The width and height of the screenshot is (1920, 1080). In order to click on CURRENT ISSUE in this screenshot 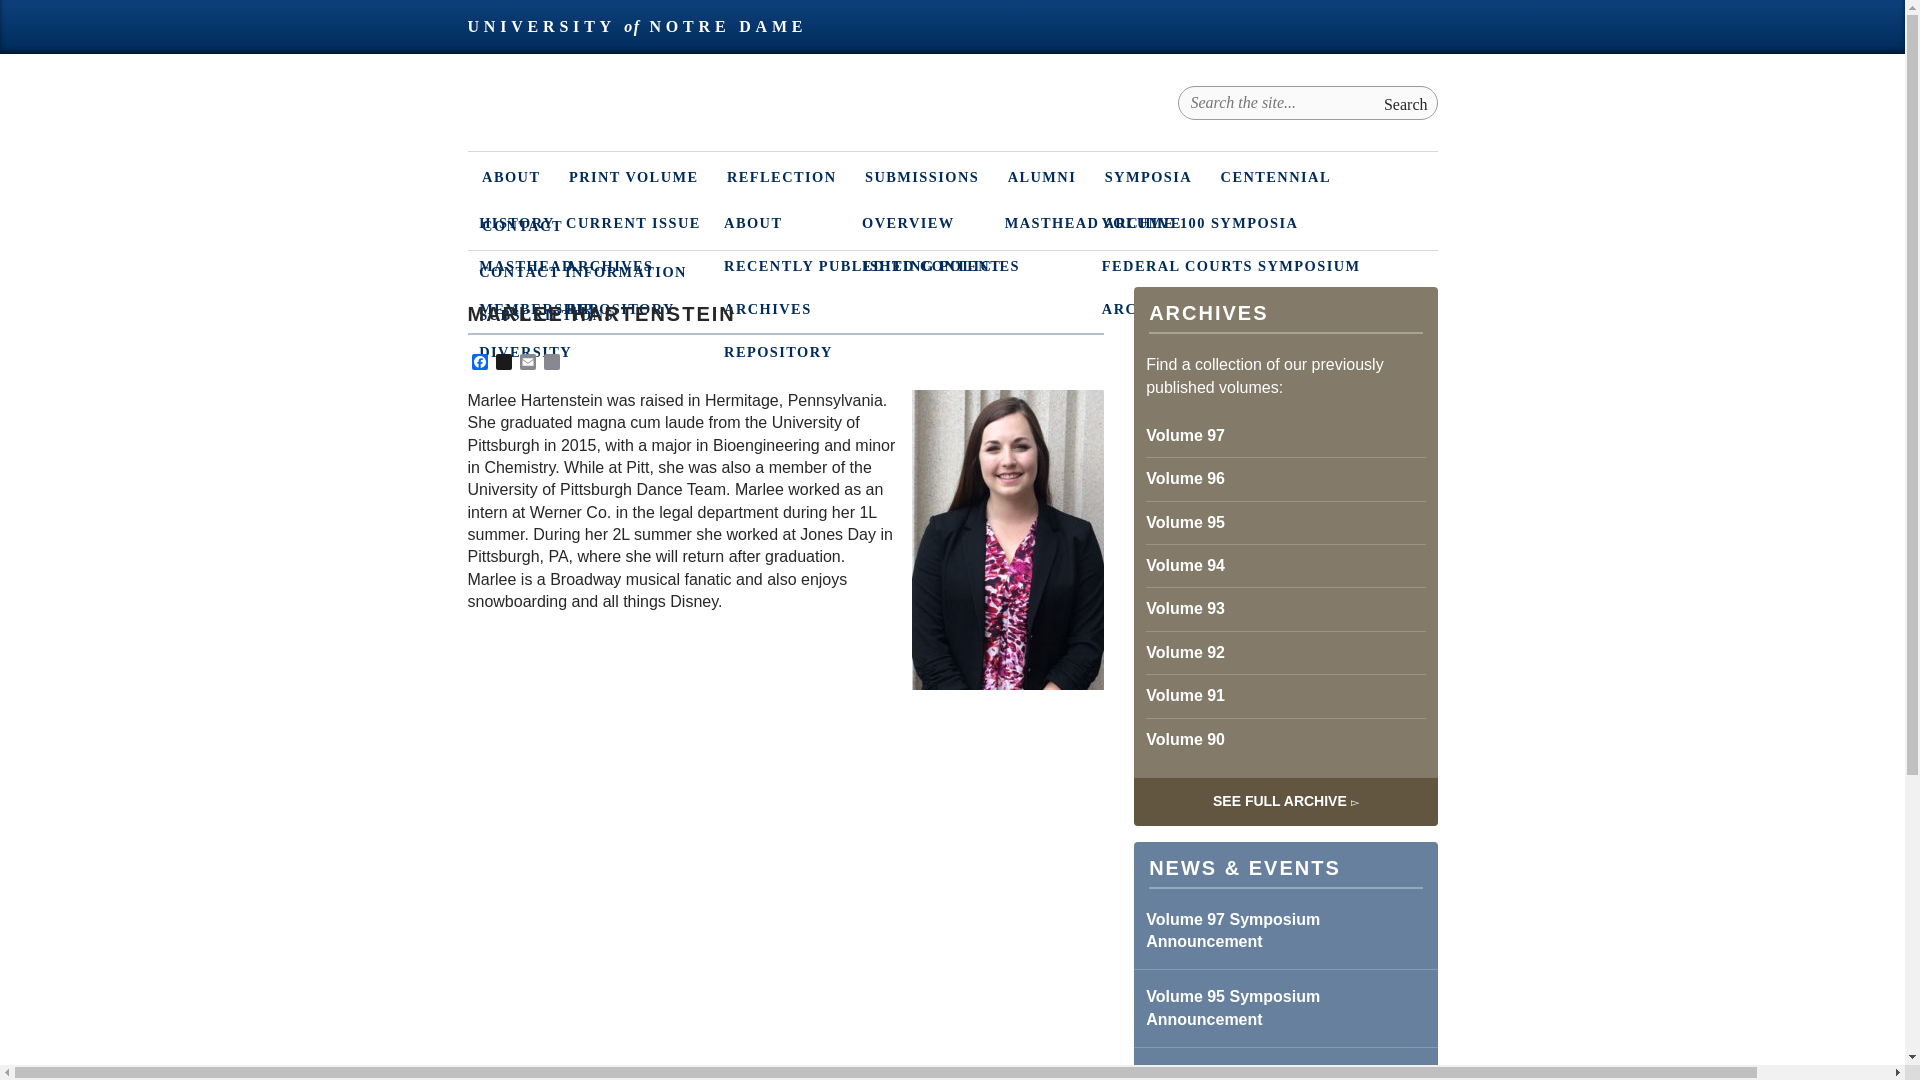, I will do `click(1034, 222)`.